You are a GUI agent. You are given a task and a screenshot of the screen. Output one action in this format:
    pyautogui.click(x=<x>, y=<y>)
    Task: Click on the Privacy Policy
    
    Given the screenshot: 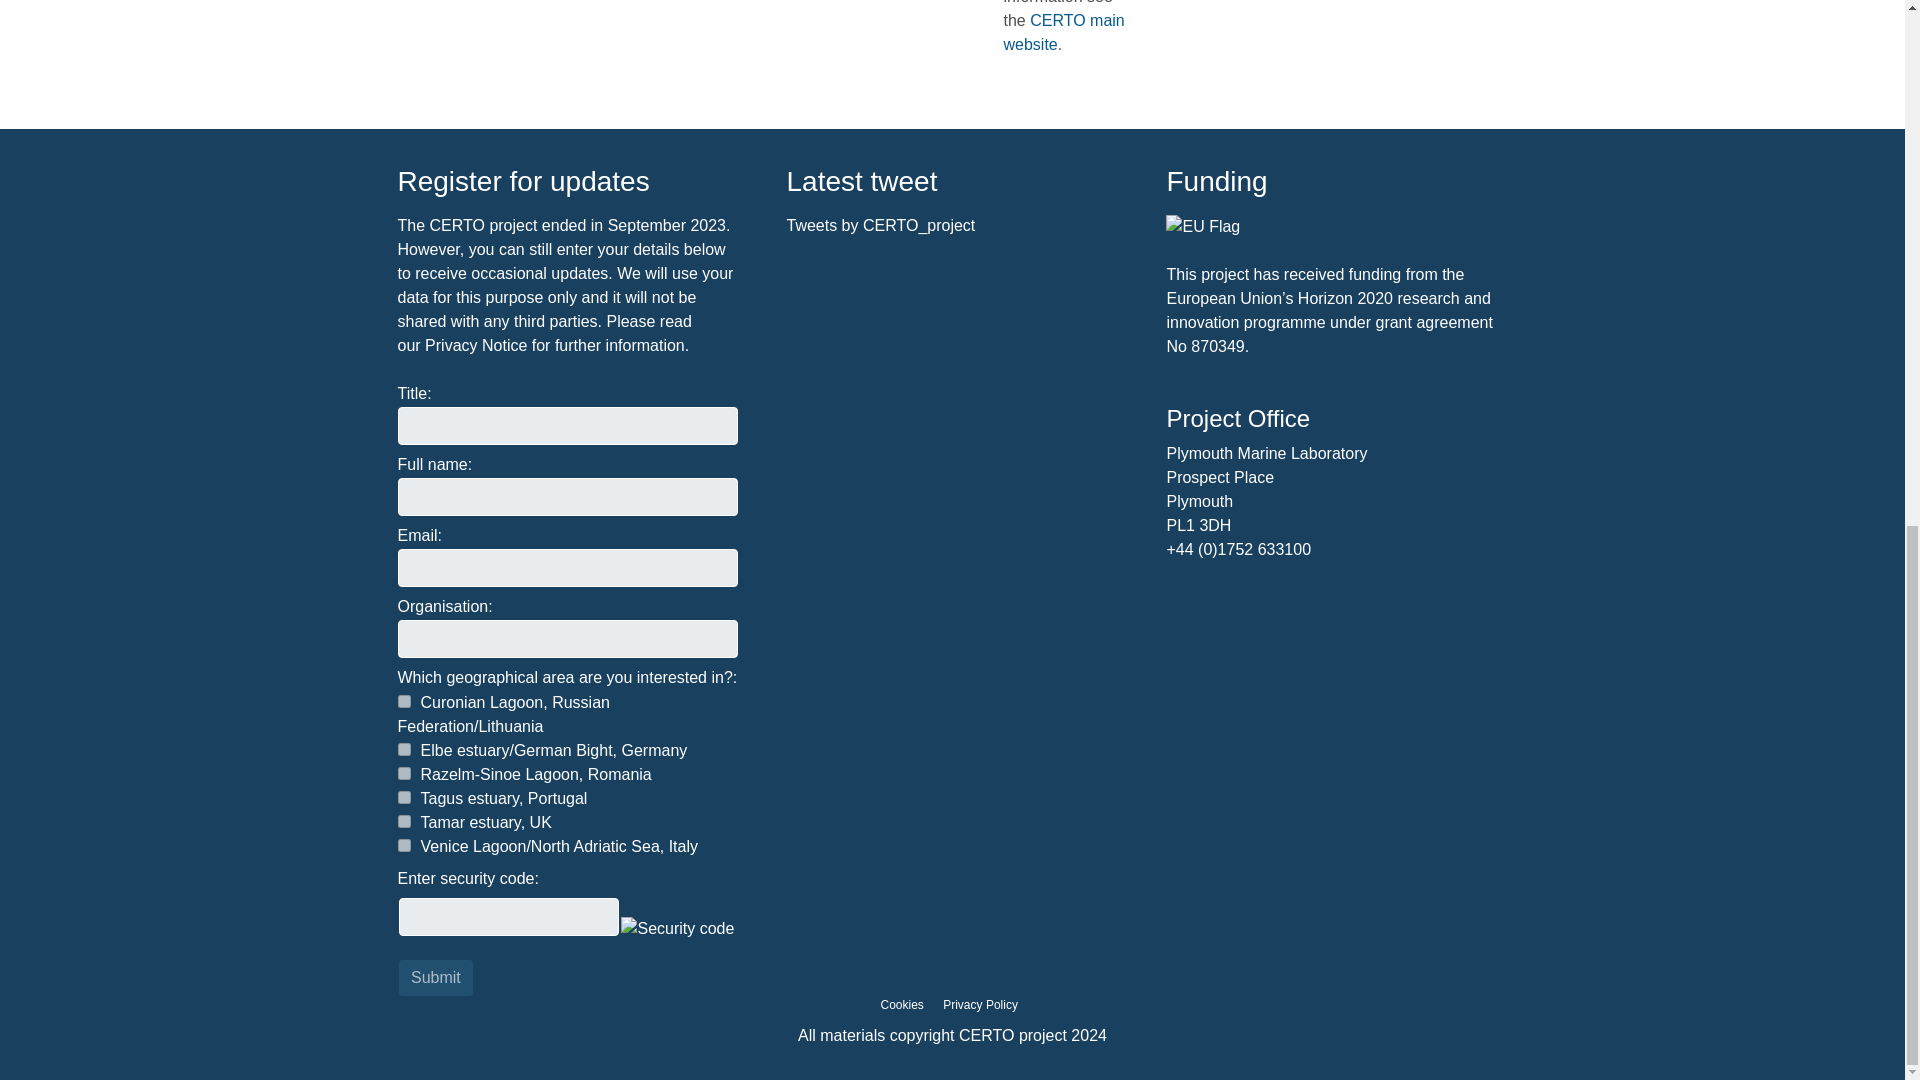 What is the action you would take?
    pyautogui.click(x=980, y=1004)
    